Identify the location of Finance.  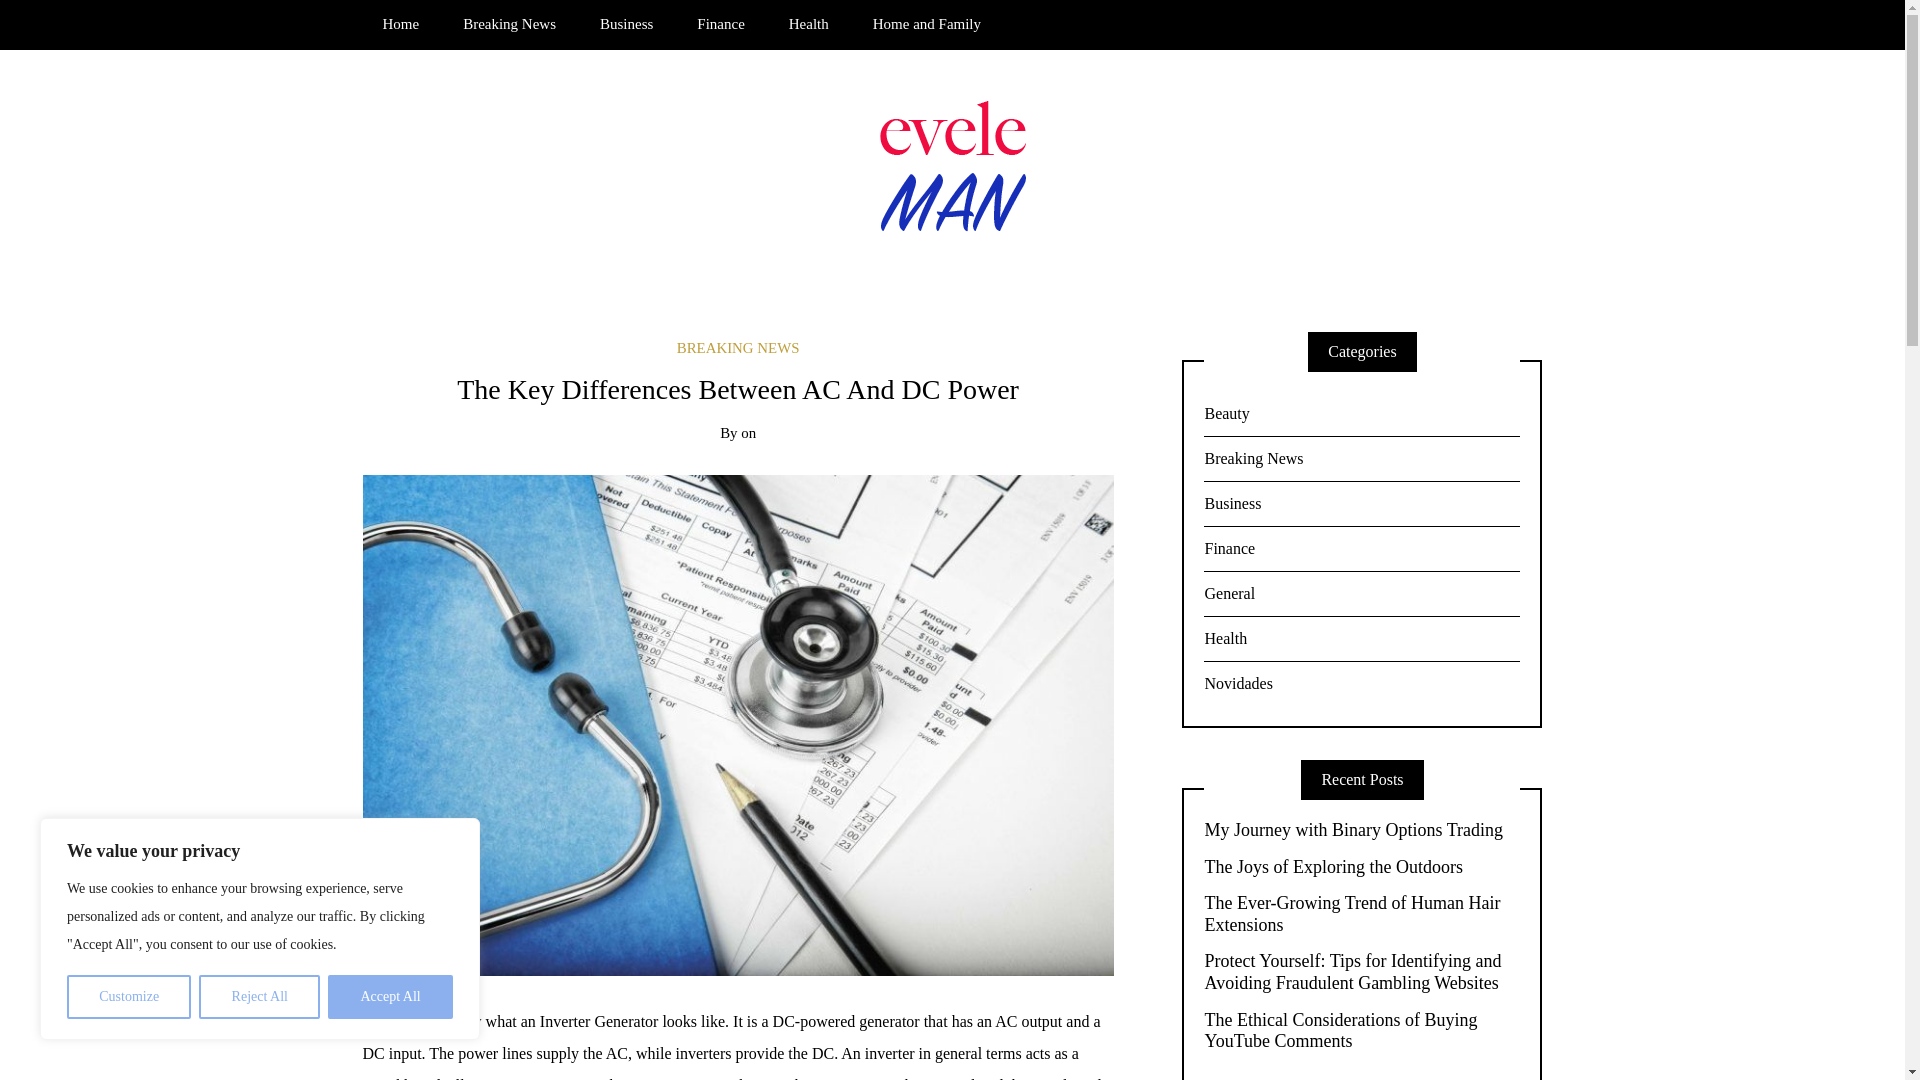
(720, 24).